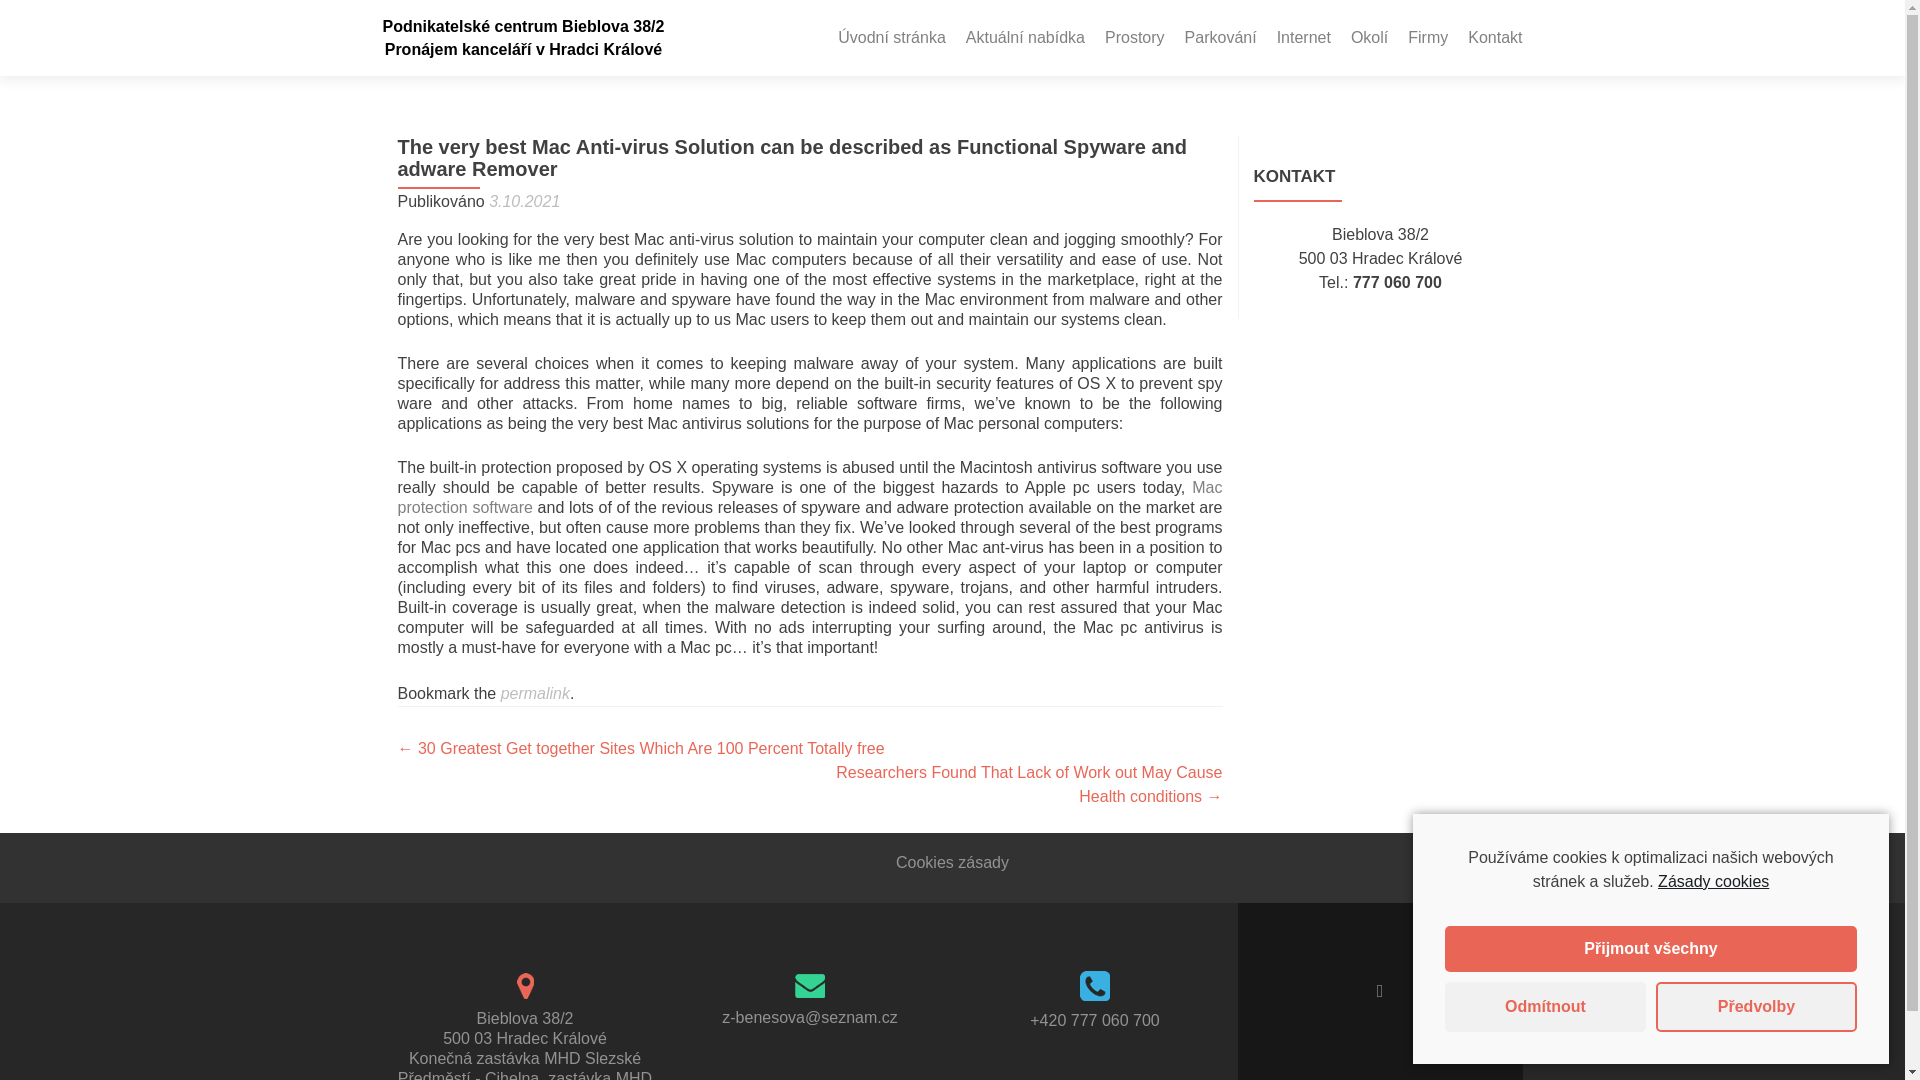 Image resolution: width=1920 pixels, height=1080 pixels. What do you see at coordinates (1427, 38) in the screenshot?
I see `Firmy` at bounding box center [1427, 38].